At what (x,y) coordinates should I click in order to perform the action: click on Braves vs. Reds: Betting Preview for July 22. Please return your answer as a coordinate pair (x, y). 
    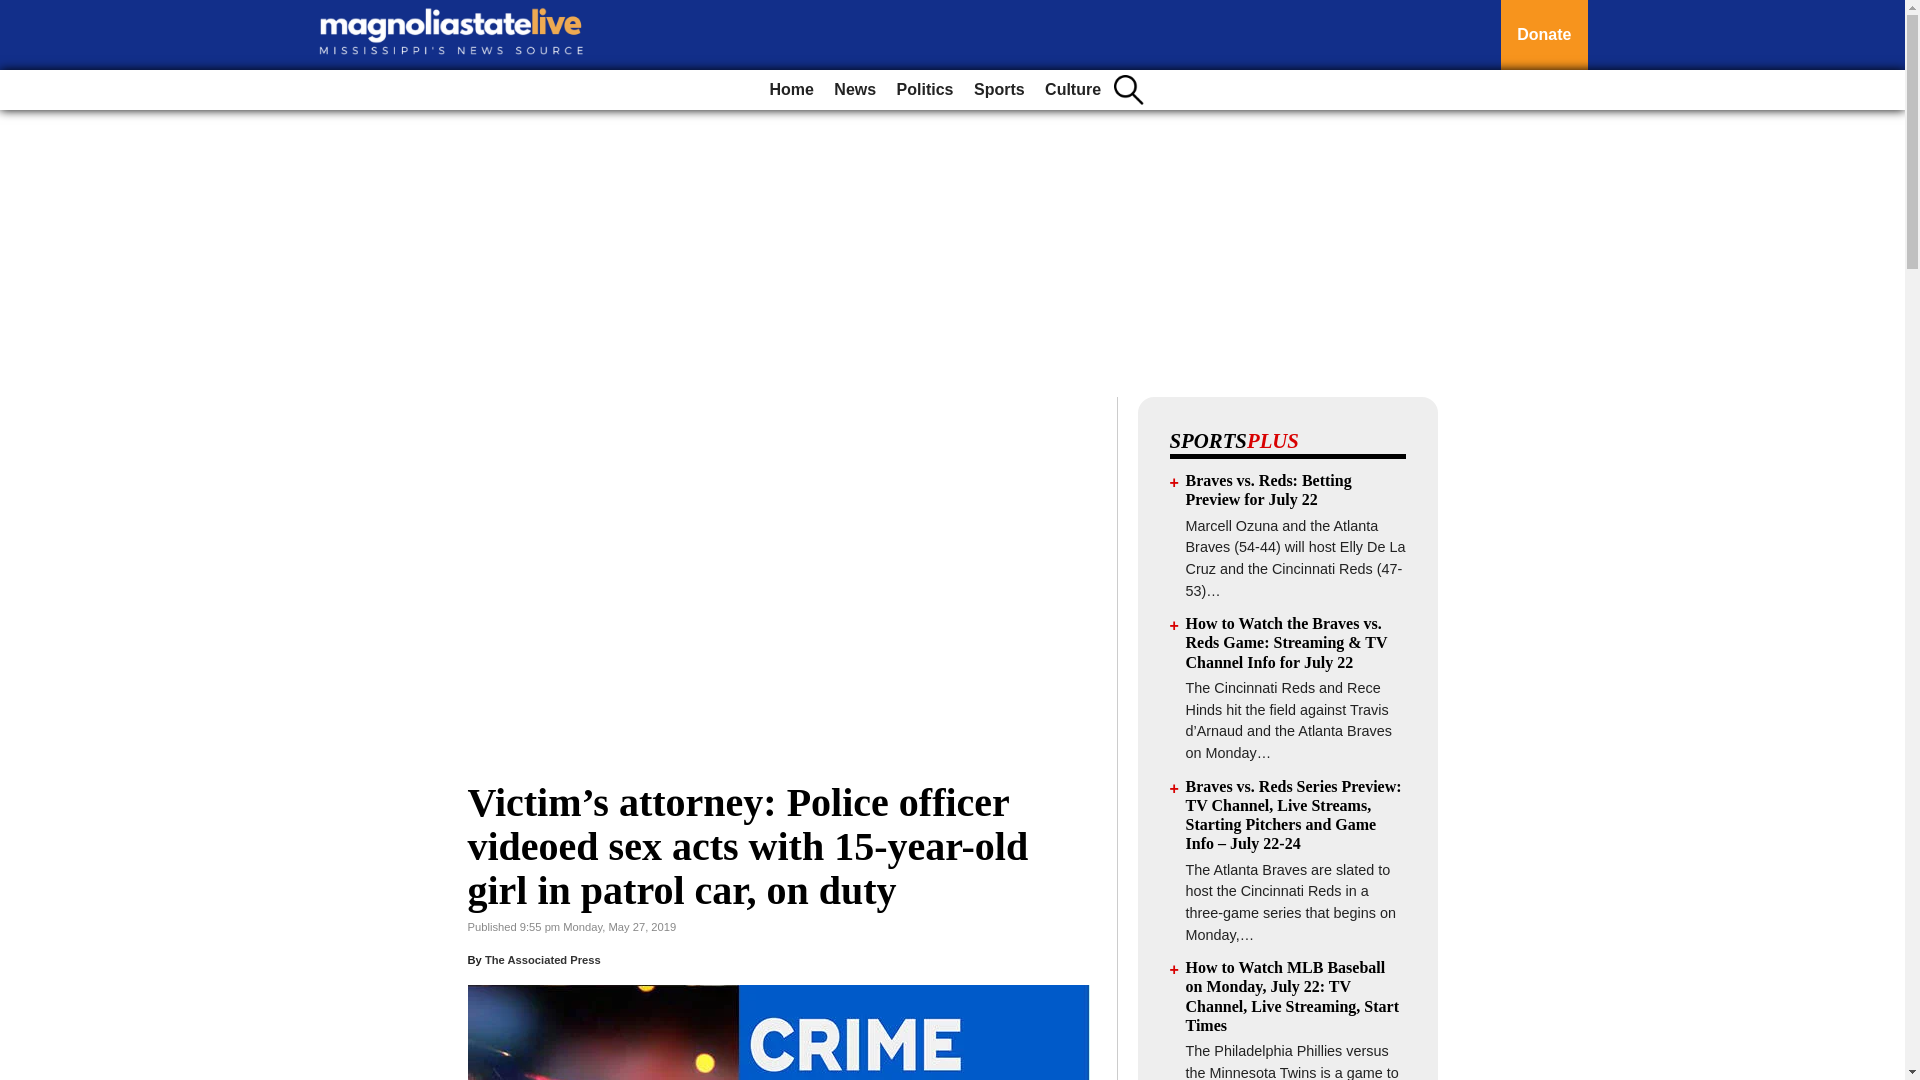
    Looking at the image, I should click on (1268, 489).